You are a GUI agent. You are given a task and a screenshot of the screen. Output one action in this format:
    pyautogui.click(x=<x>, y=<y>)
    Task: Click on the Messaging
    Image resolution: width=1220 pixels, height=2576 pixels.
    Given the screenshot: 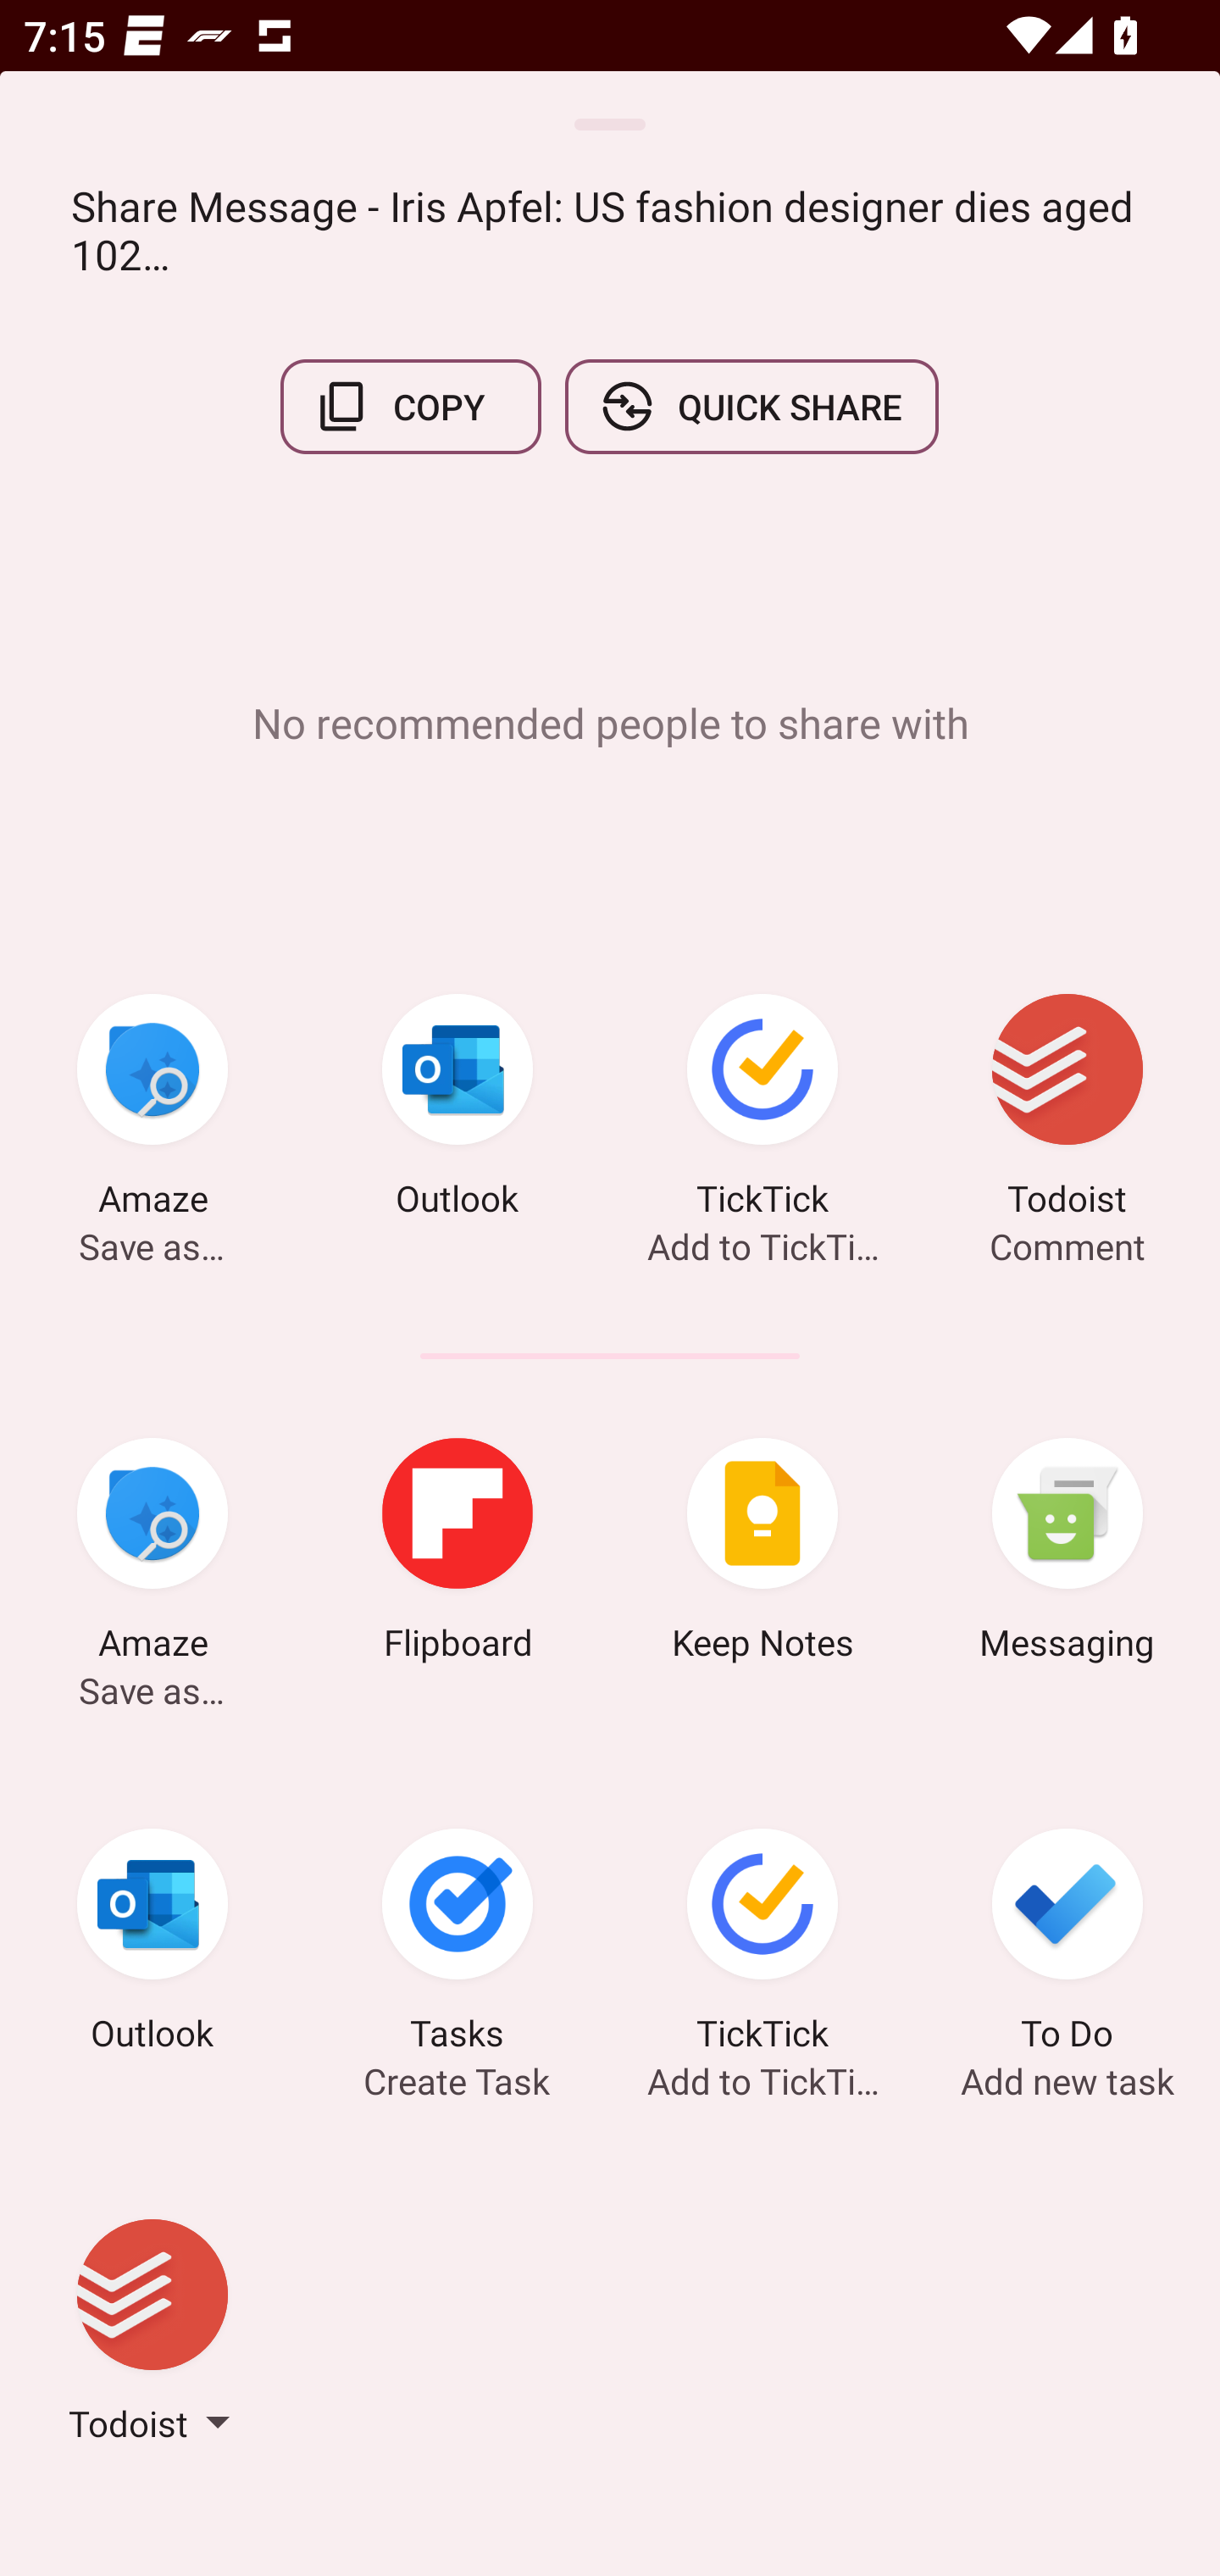 What is the action you would take?
    pyautogui.click(x=1067, y=1554)
    